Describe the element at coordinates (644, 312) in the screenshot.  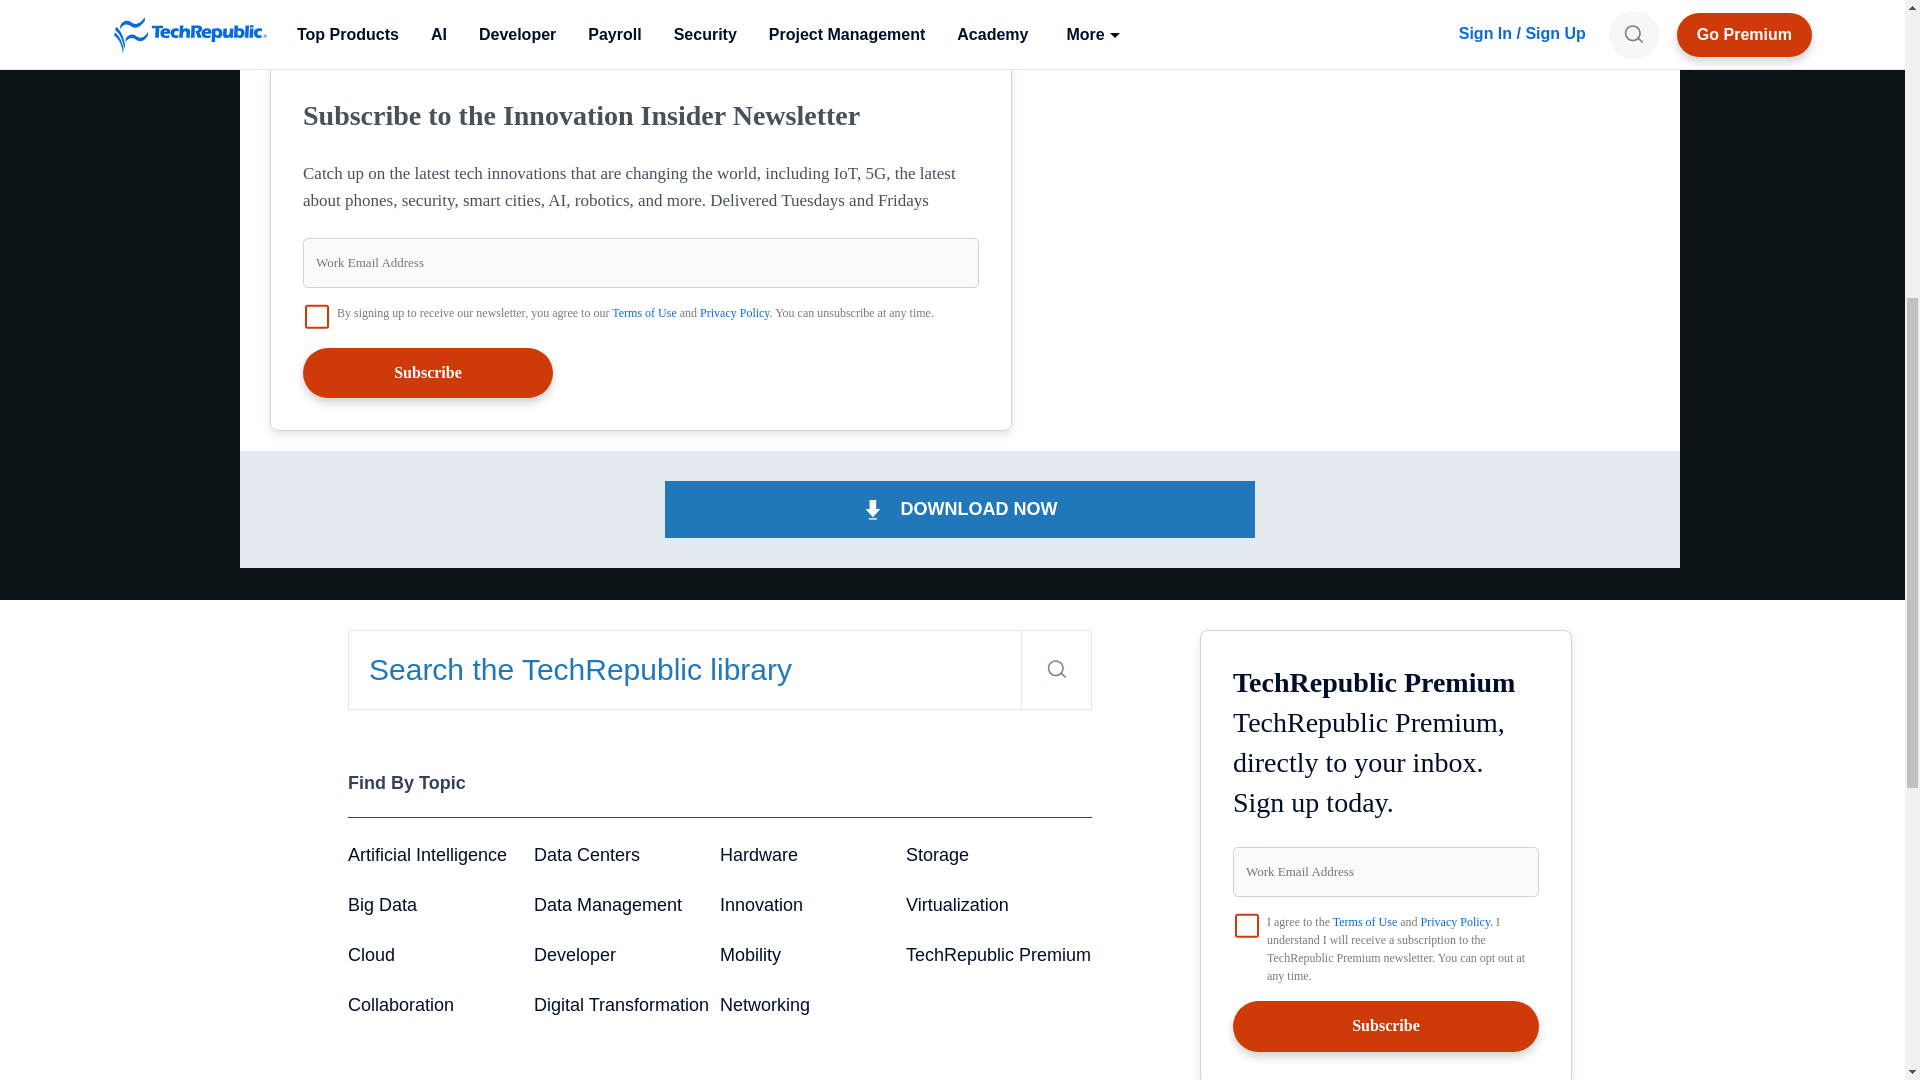
I see `Terms of Use` at that location.